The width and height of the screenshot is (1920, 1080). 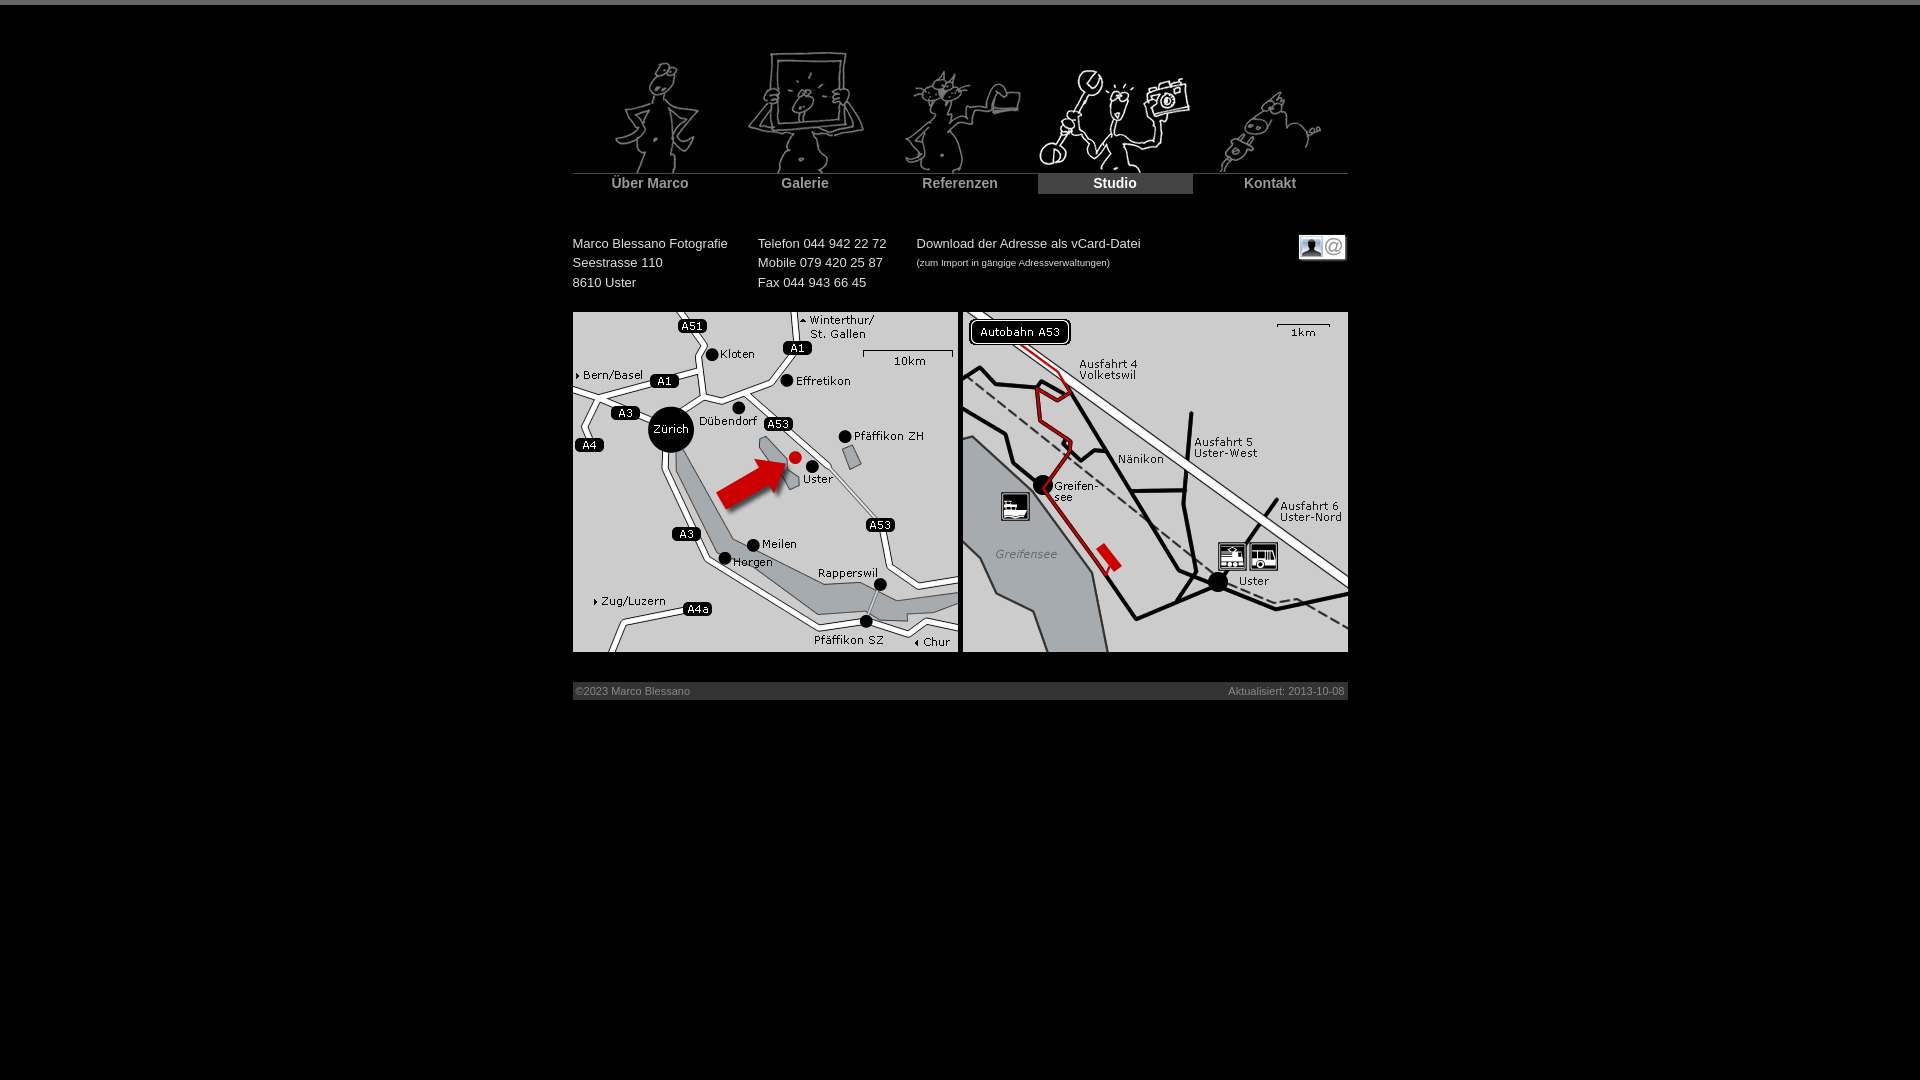 I want to click on Galerie, so click(x=806, y=176).